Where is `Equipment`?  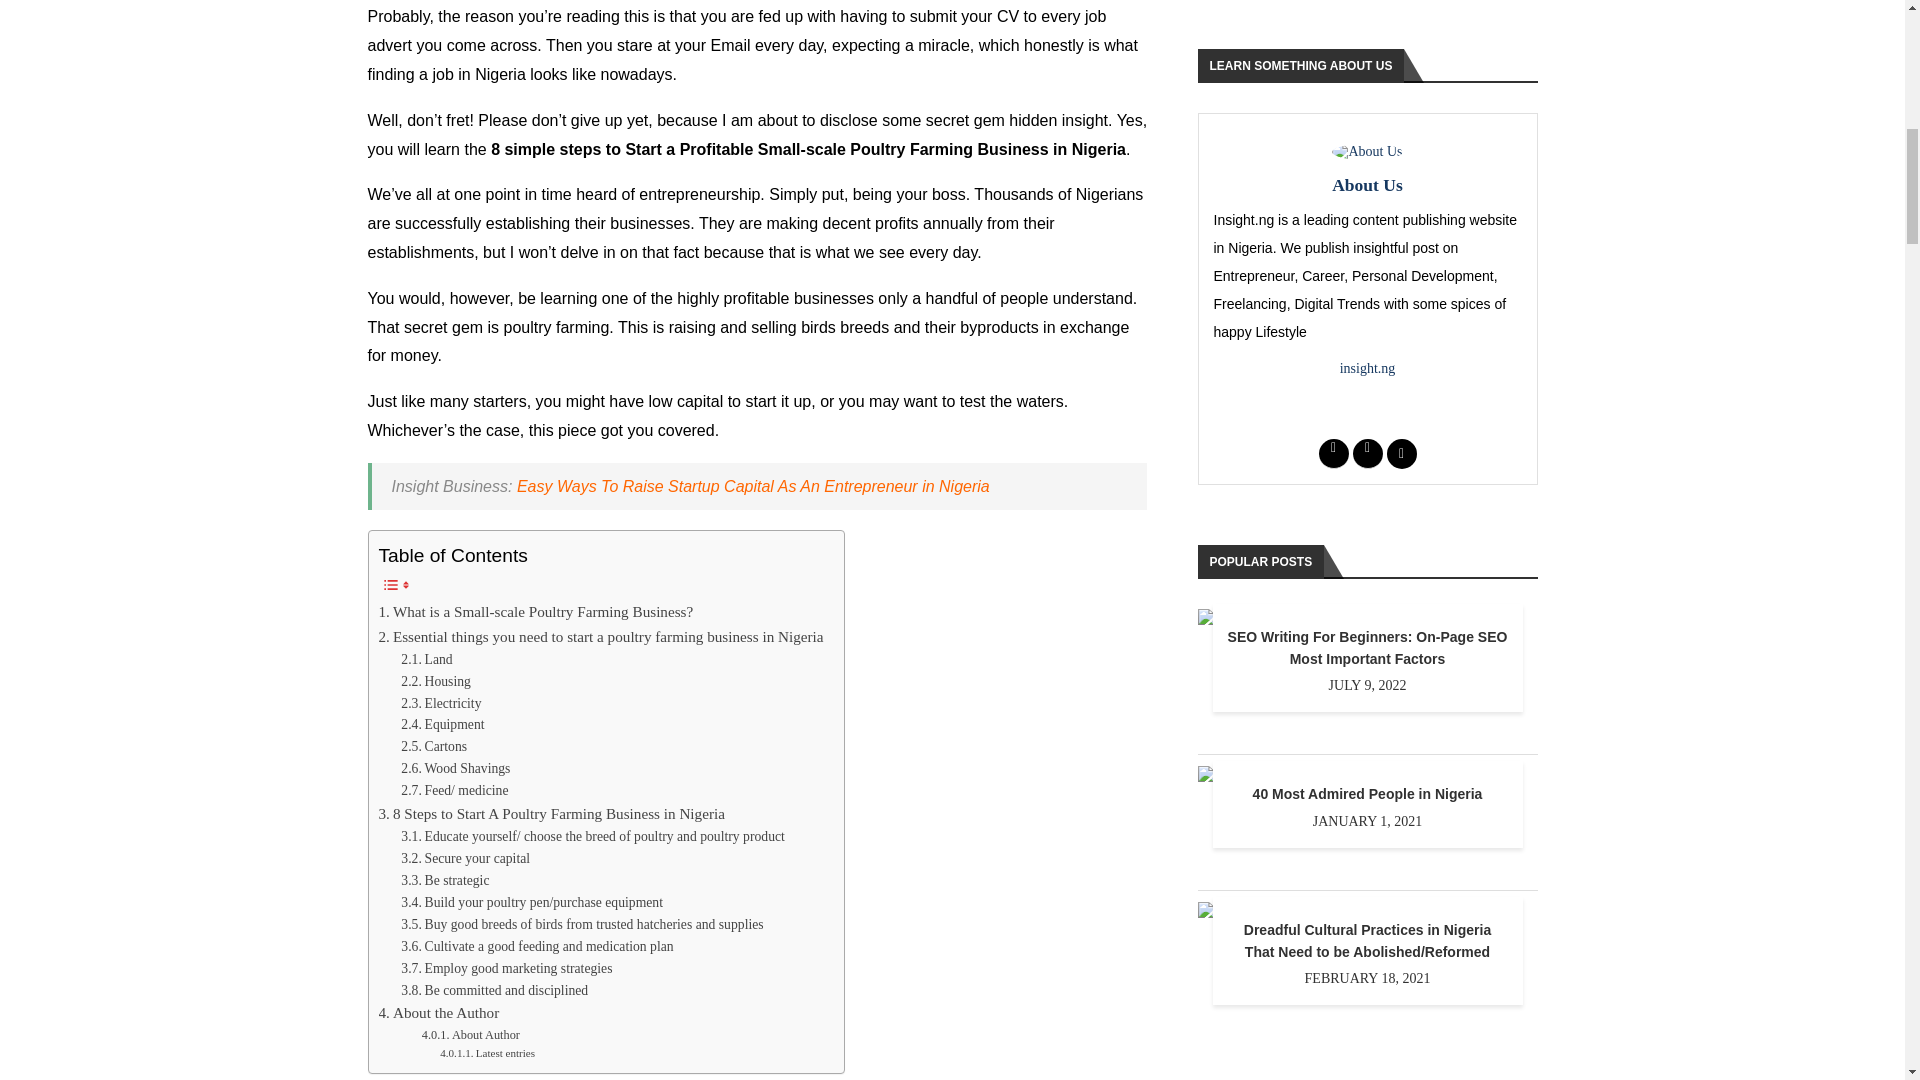 Equipment is located at coordinates (442, 724).